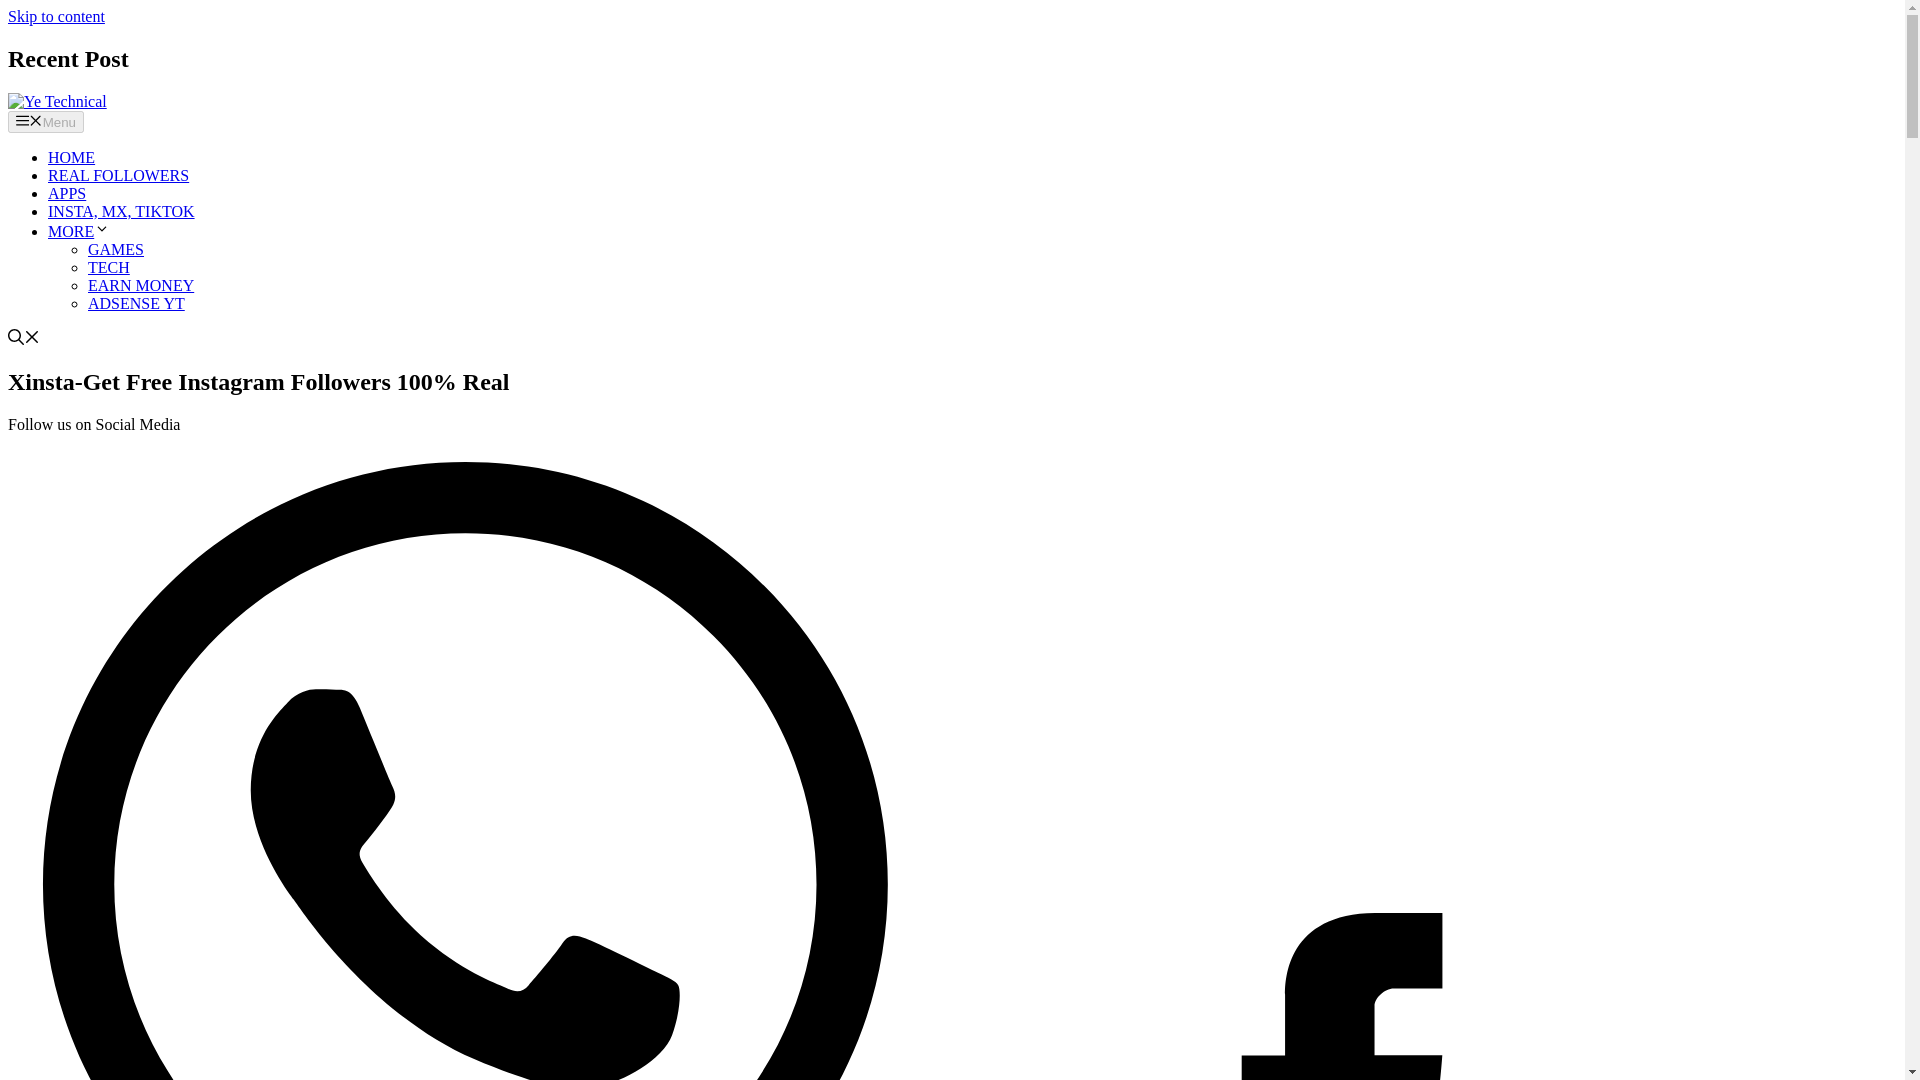 The image size is (1920, 1080). Describe the element at coordinates (140, 284) in the screenshot. I see `EARN MONEY` at that location.